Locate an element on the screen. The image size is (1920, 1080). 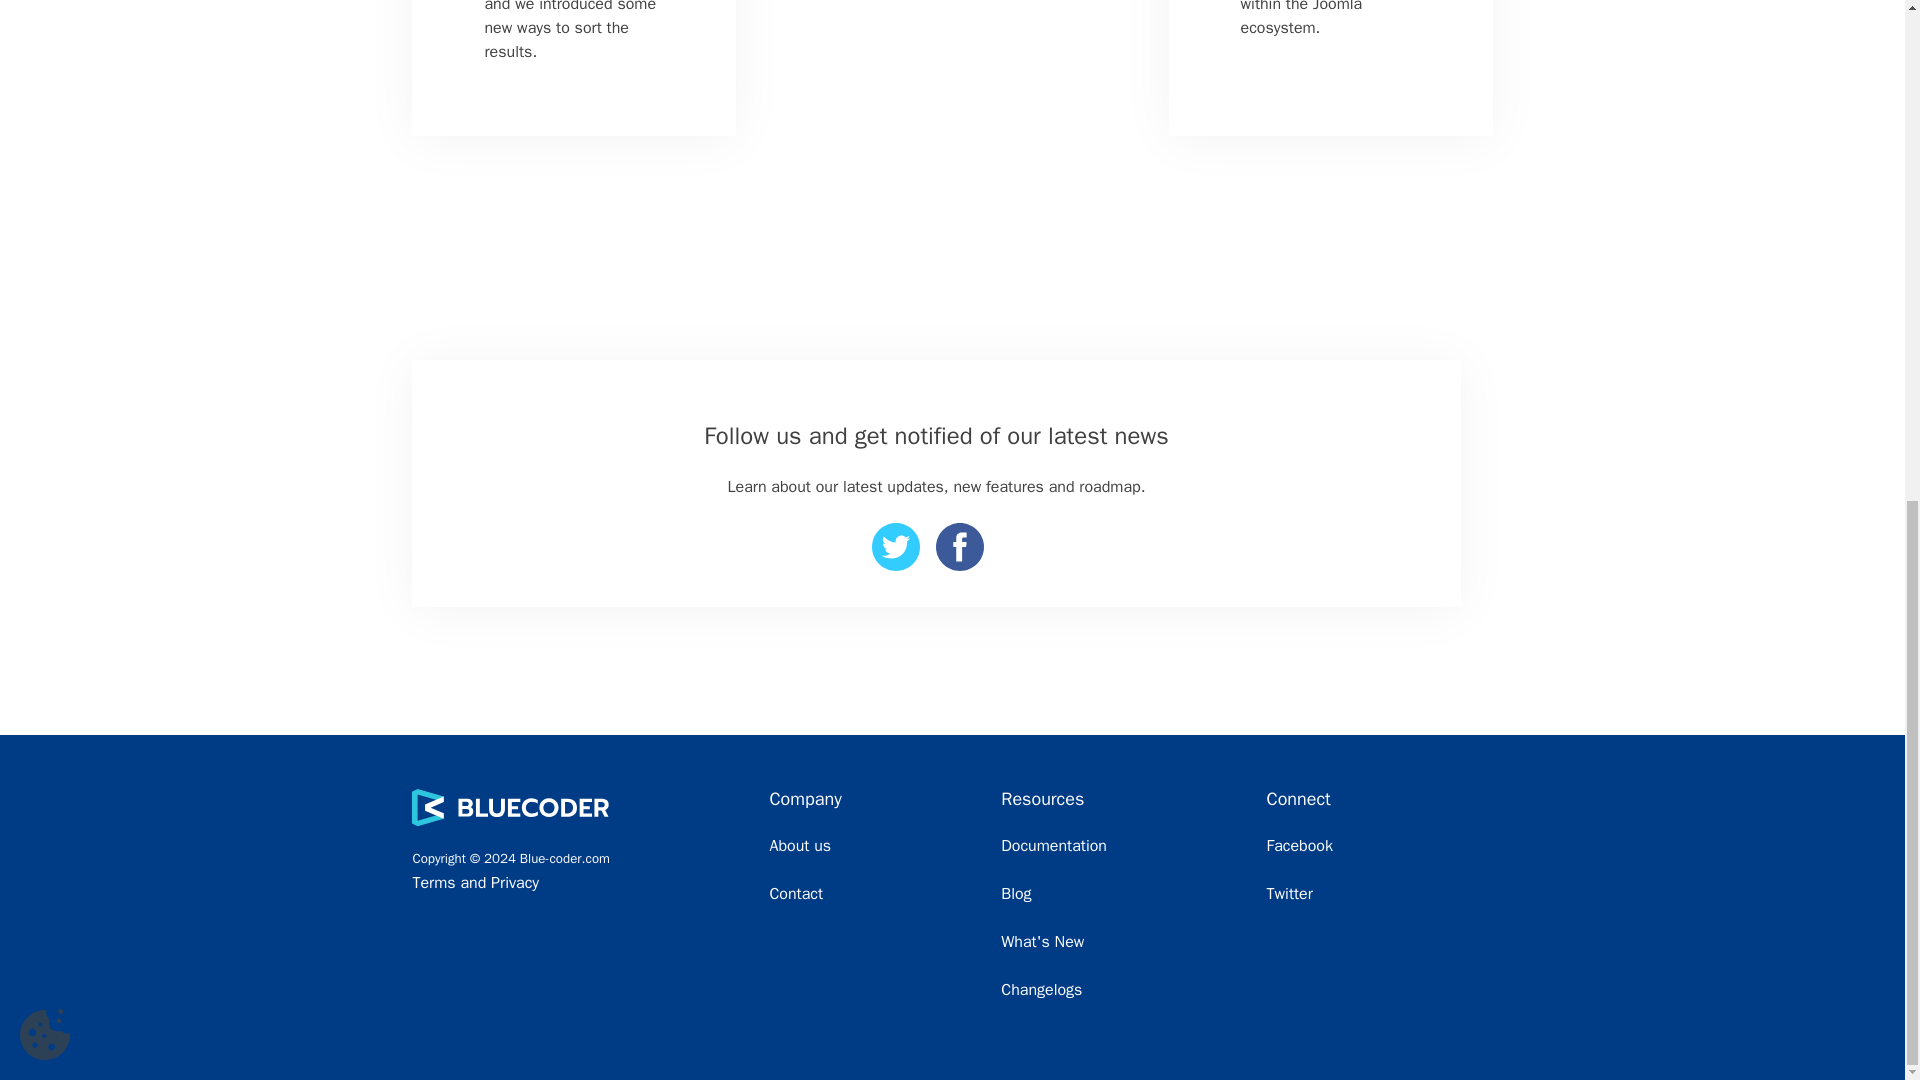
Changelogs is located at coordinates (1132, 990).